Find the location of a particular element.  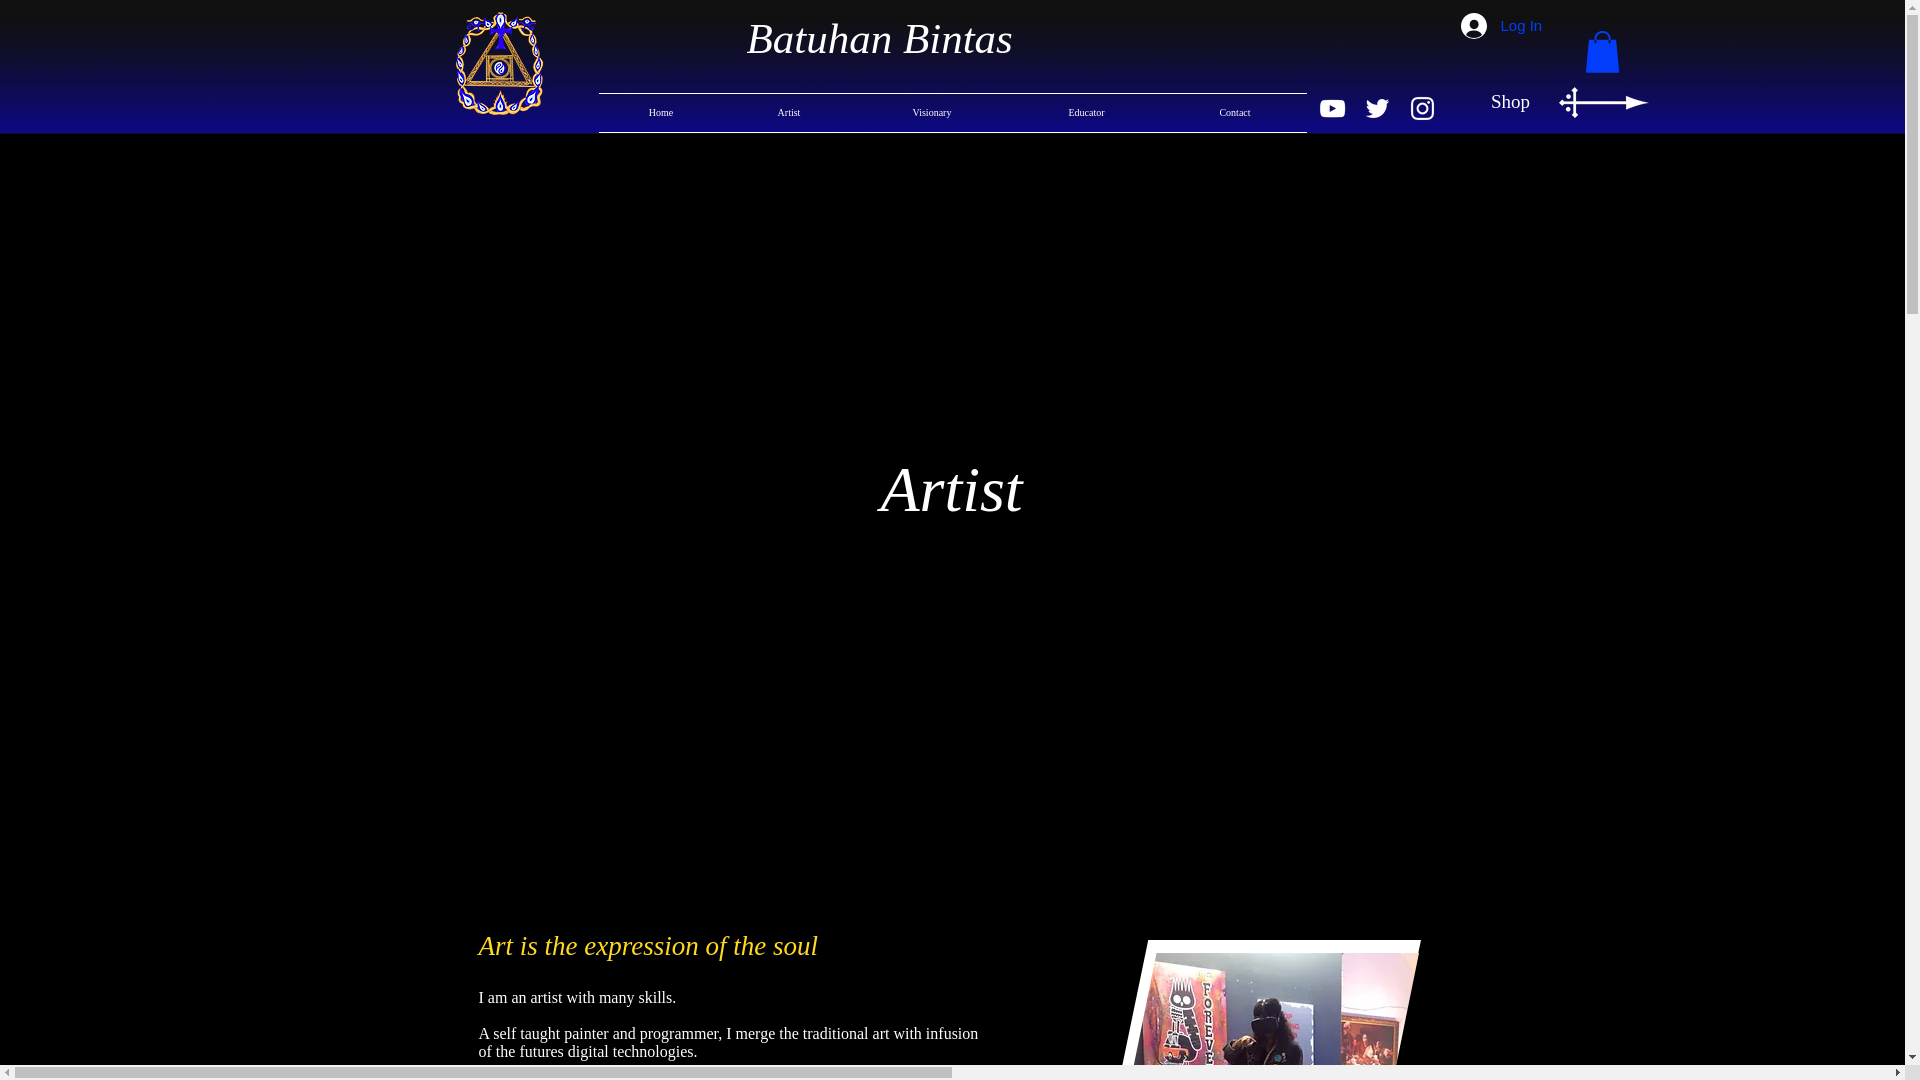

Contact is located at coordinates (1235, 112).